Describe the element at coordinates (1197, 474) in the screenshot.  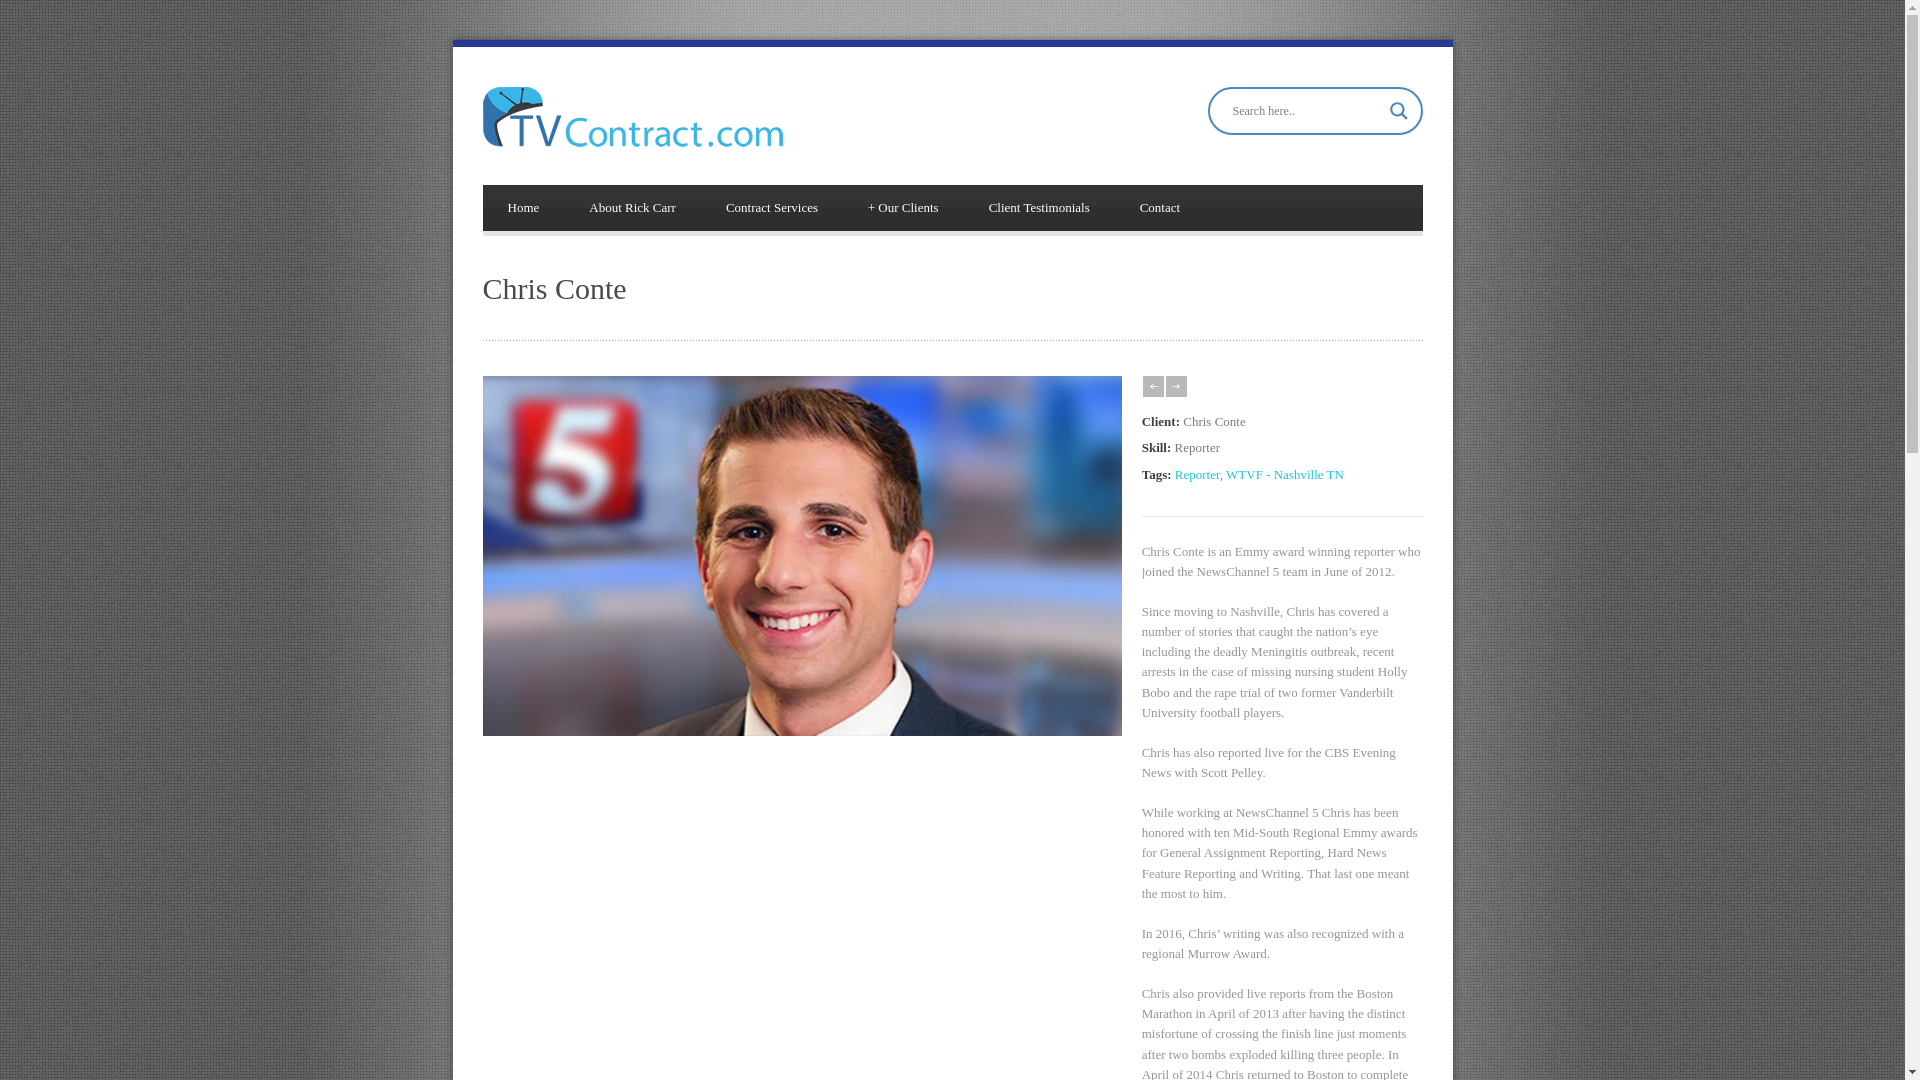
I see `Reporter` at that location.